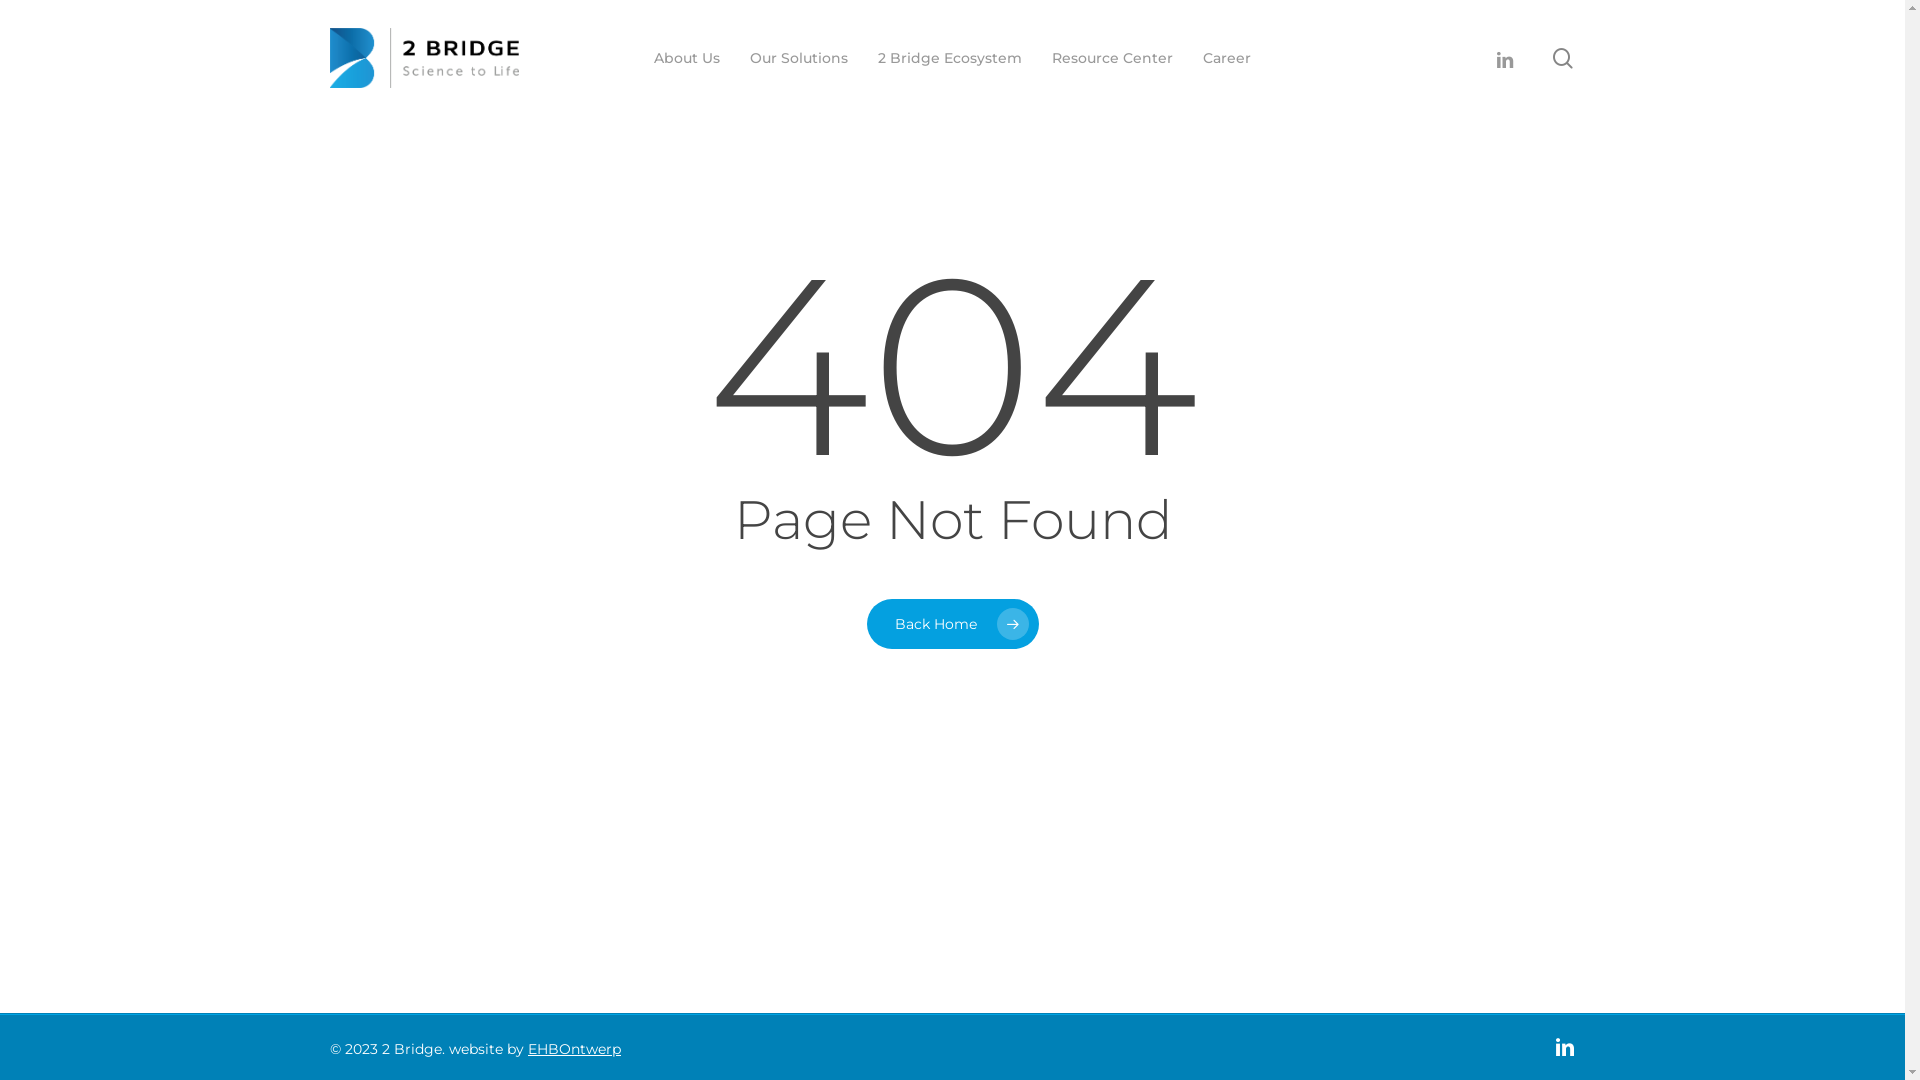 The image size is (1920, 1080). I want to click on Career, so click(1227, 58).